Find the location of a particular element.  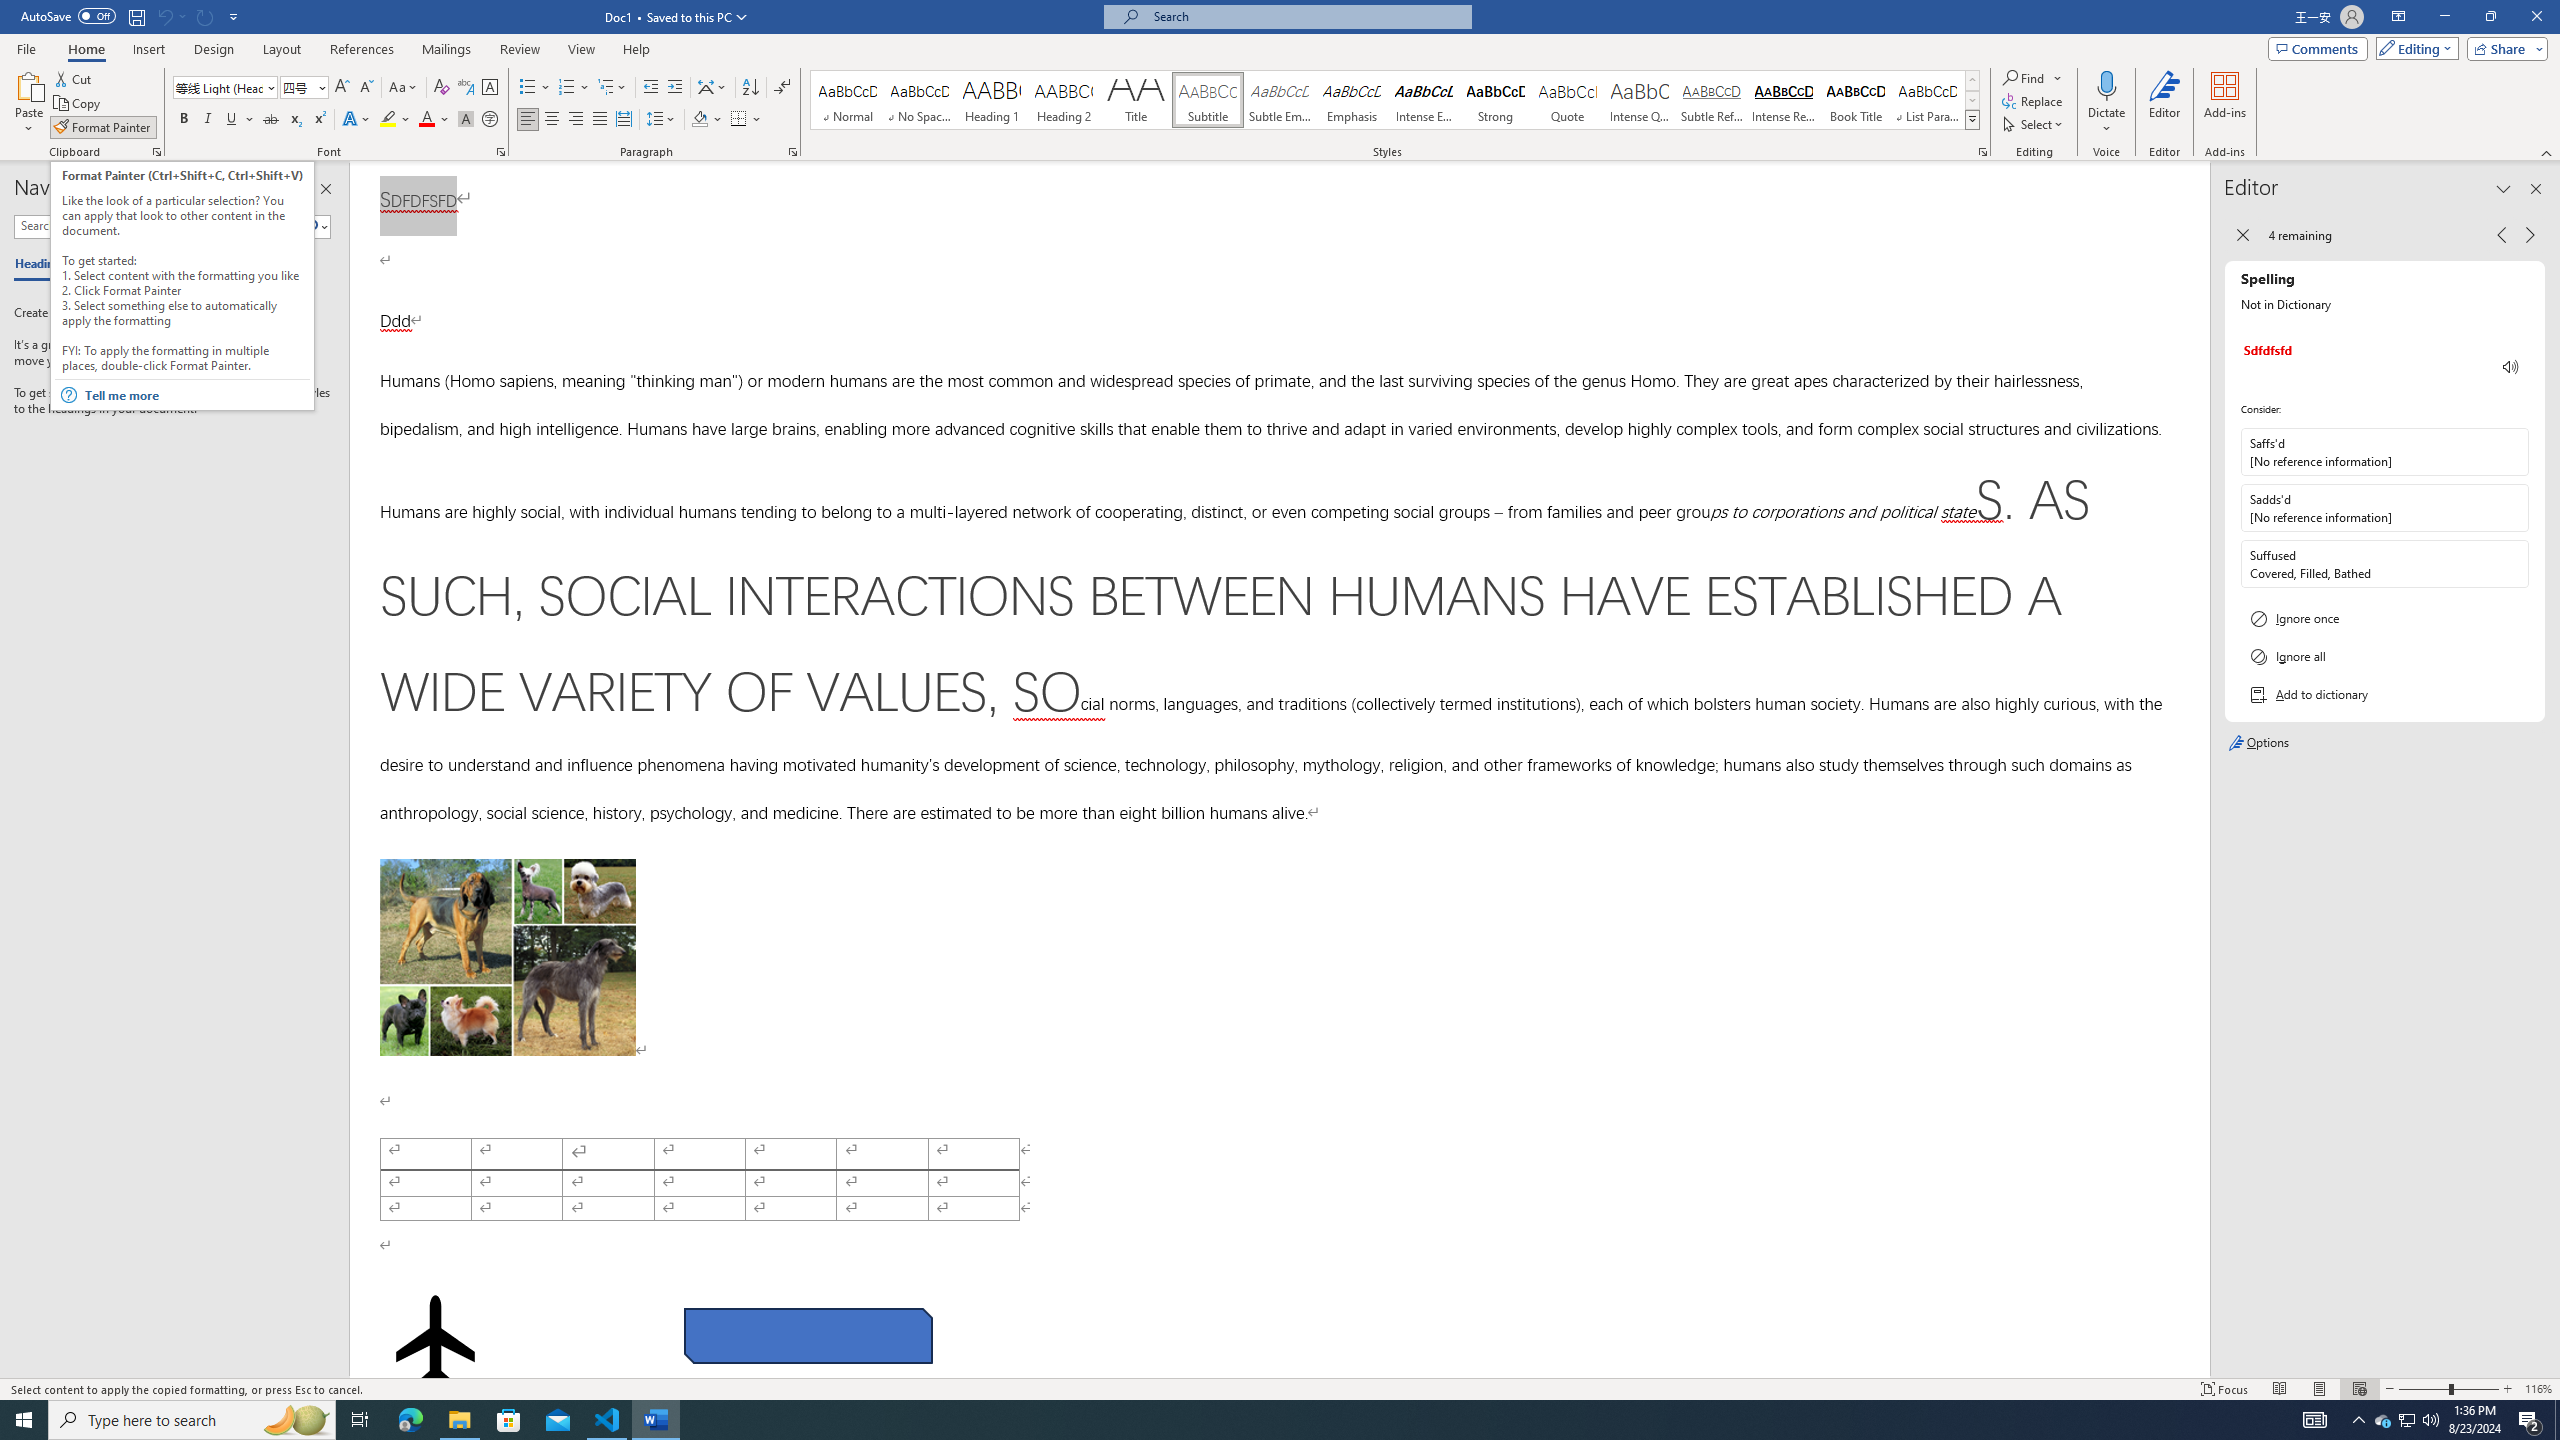

Zoom In is located at coordinates (2507, 1389).